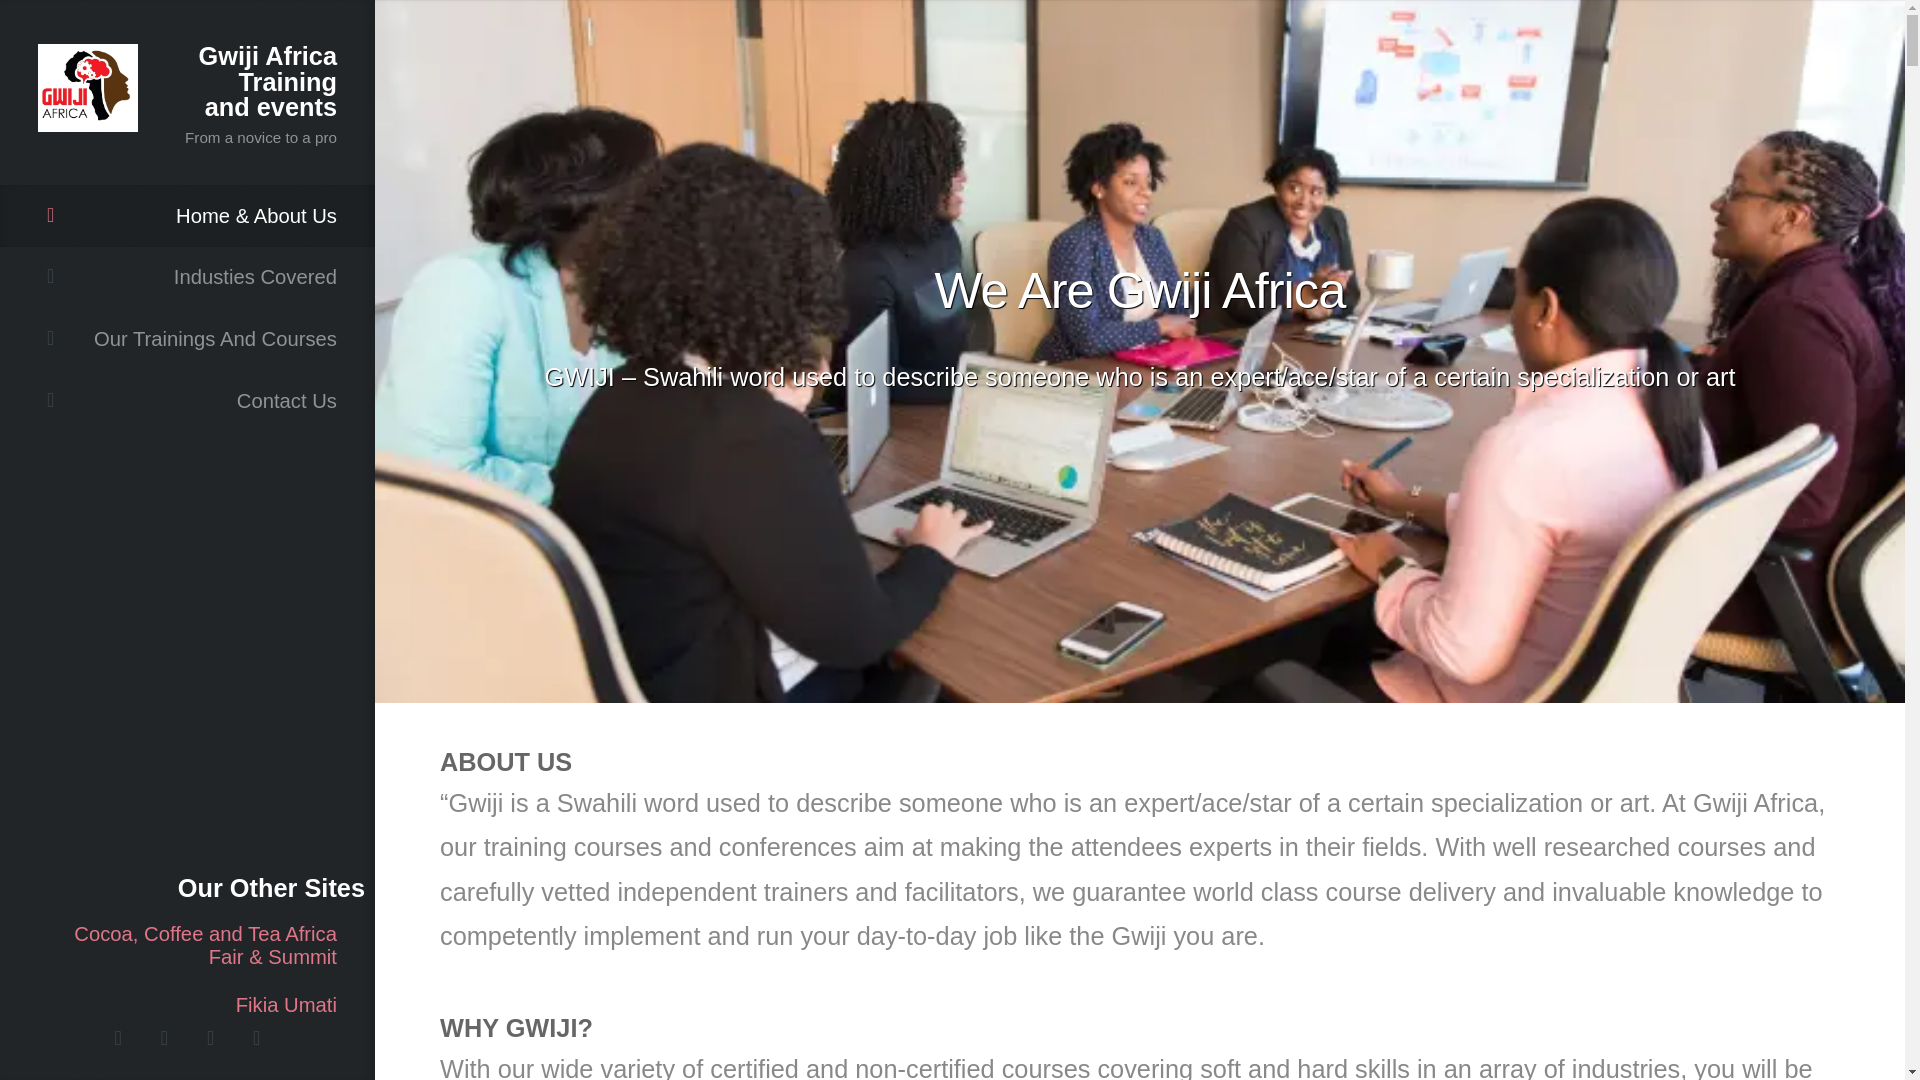 The image size is (1920, 1080). What do you see at coordinates (187, 338) in the screenshot?
I see `Our Trainings And Courses` at bounding box center [187, 338].